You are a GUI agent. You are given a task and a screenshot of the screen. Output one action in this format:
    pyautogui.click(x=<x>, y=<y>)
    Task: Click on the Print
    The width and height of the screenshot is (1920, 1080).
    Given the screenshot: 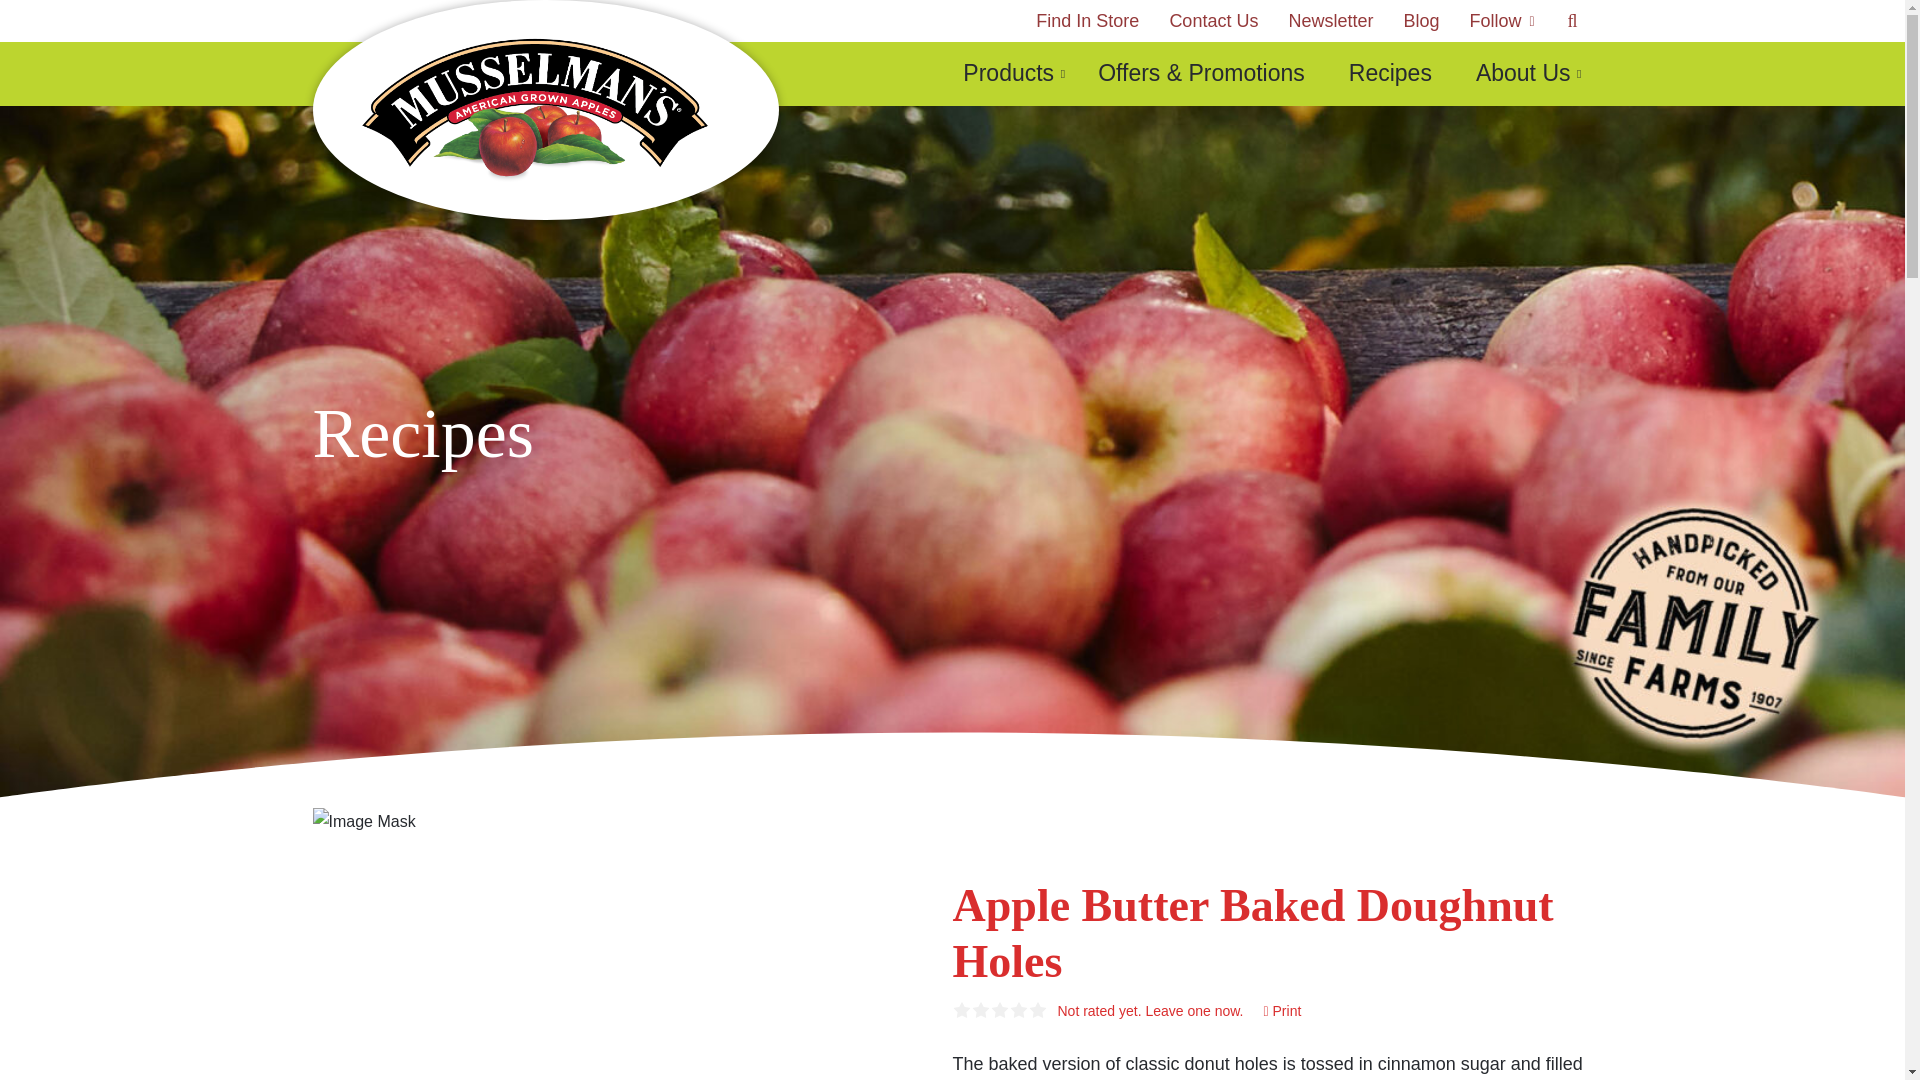 What is the action you would take?
    pyautogui.click(x=1282, y=1011)
    